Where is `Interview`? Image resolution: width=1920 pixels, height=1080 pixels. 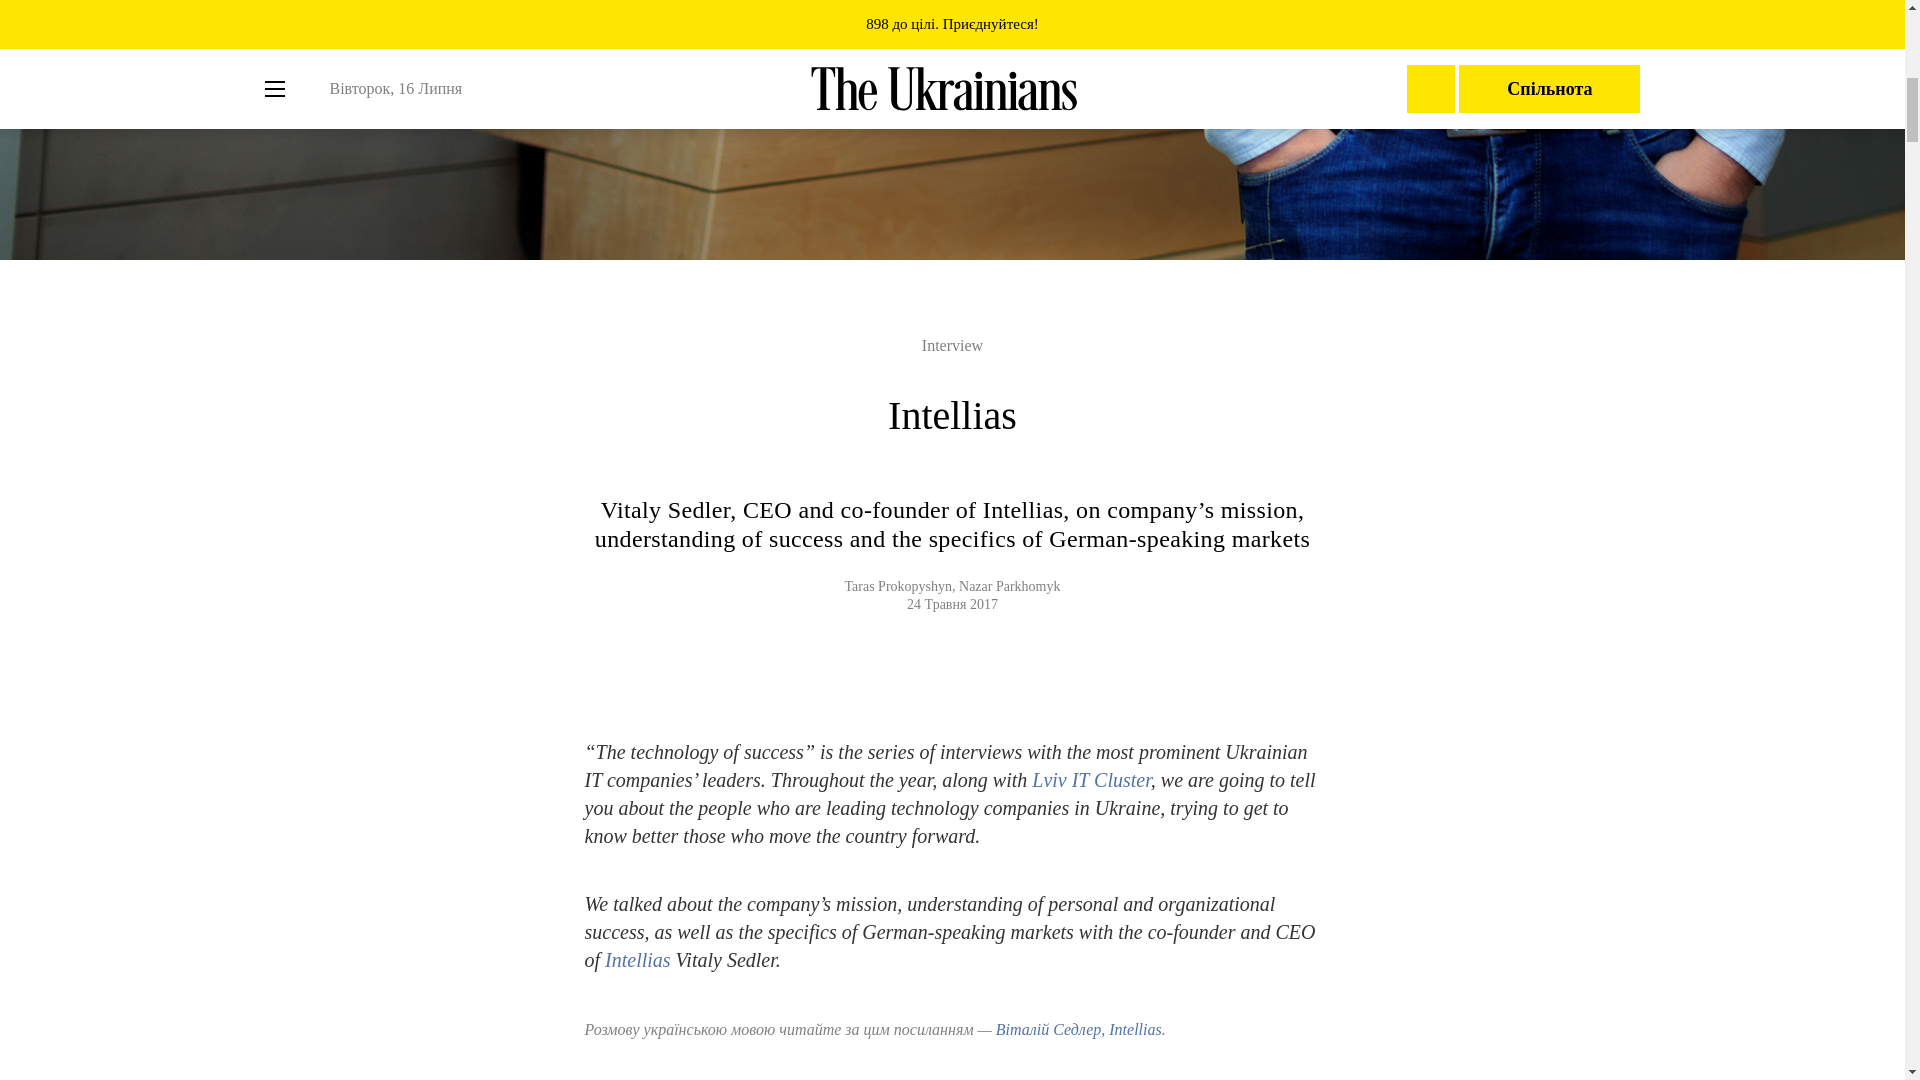
Interview is located at coordinates (952, 345).